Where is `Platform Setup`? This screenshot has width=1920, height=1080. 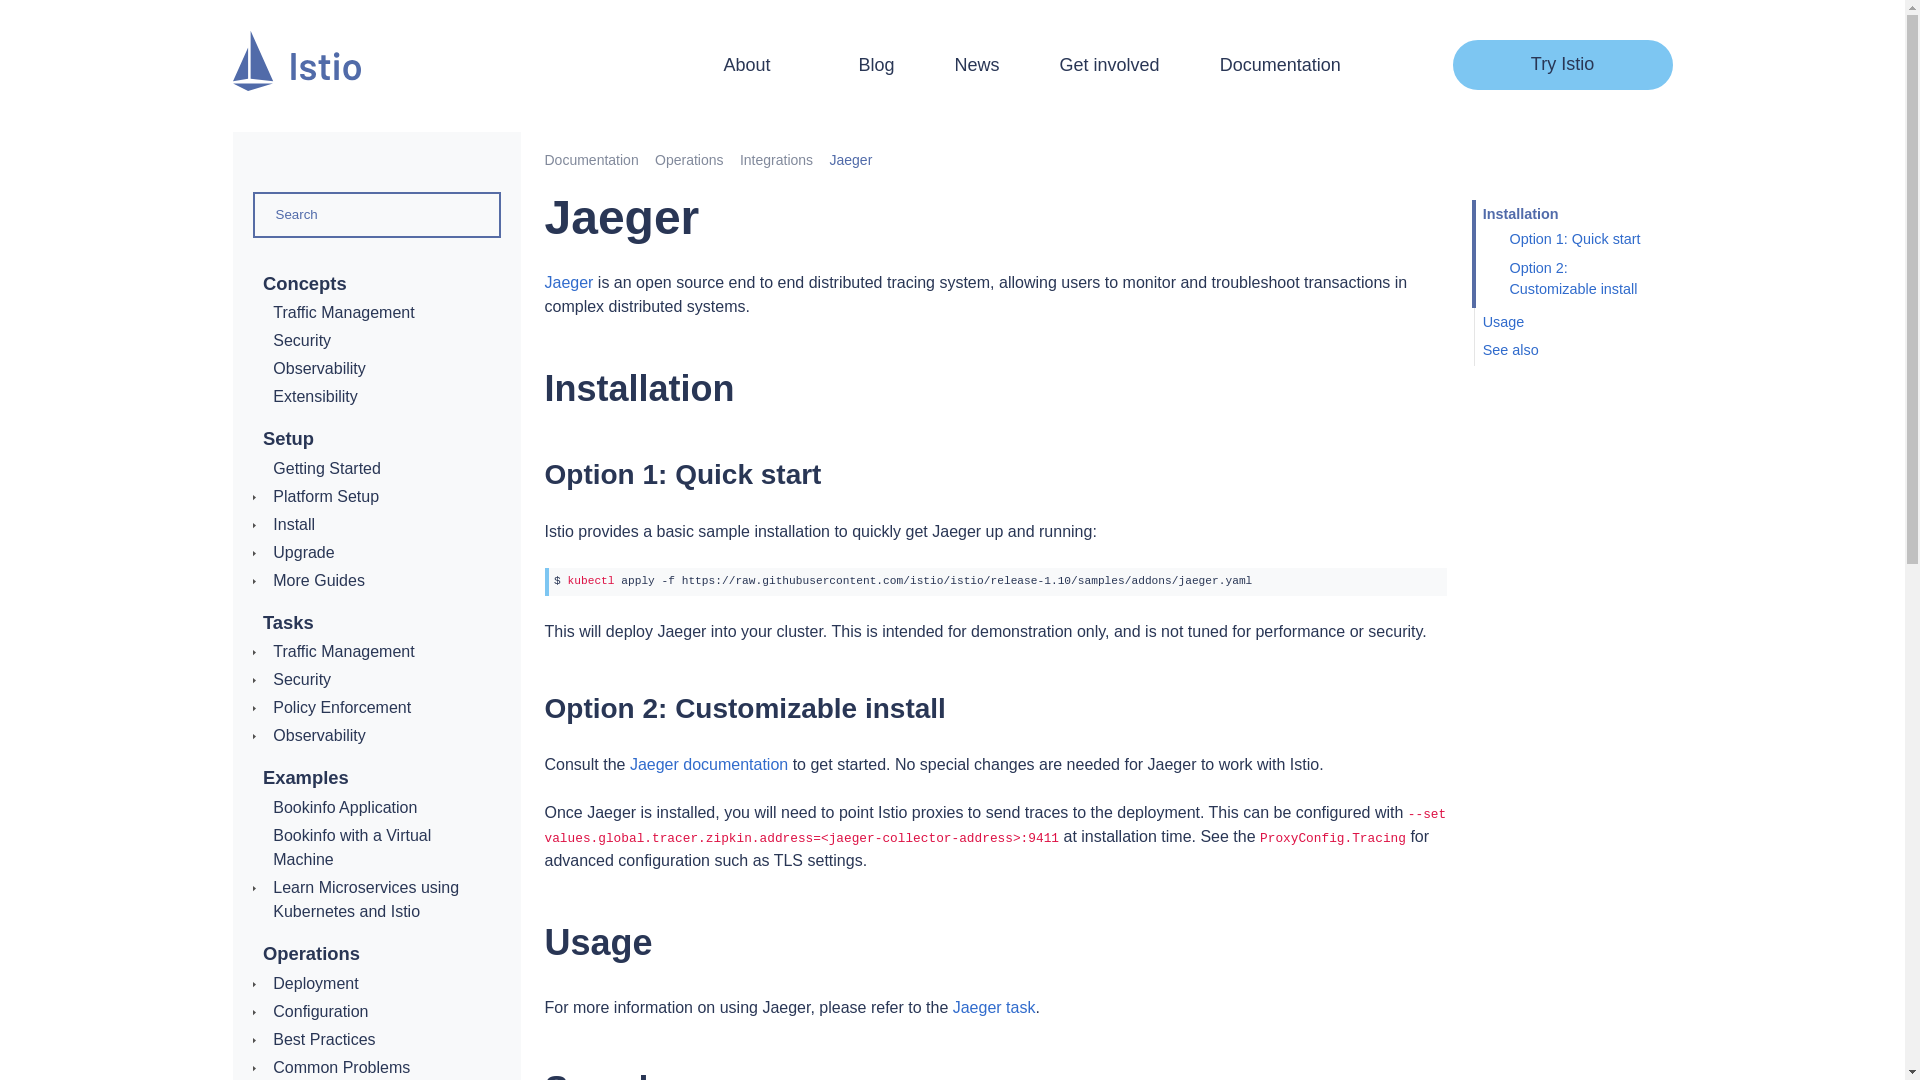
Platform Setup is located at coordinates (325, 496).